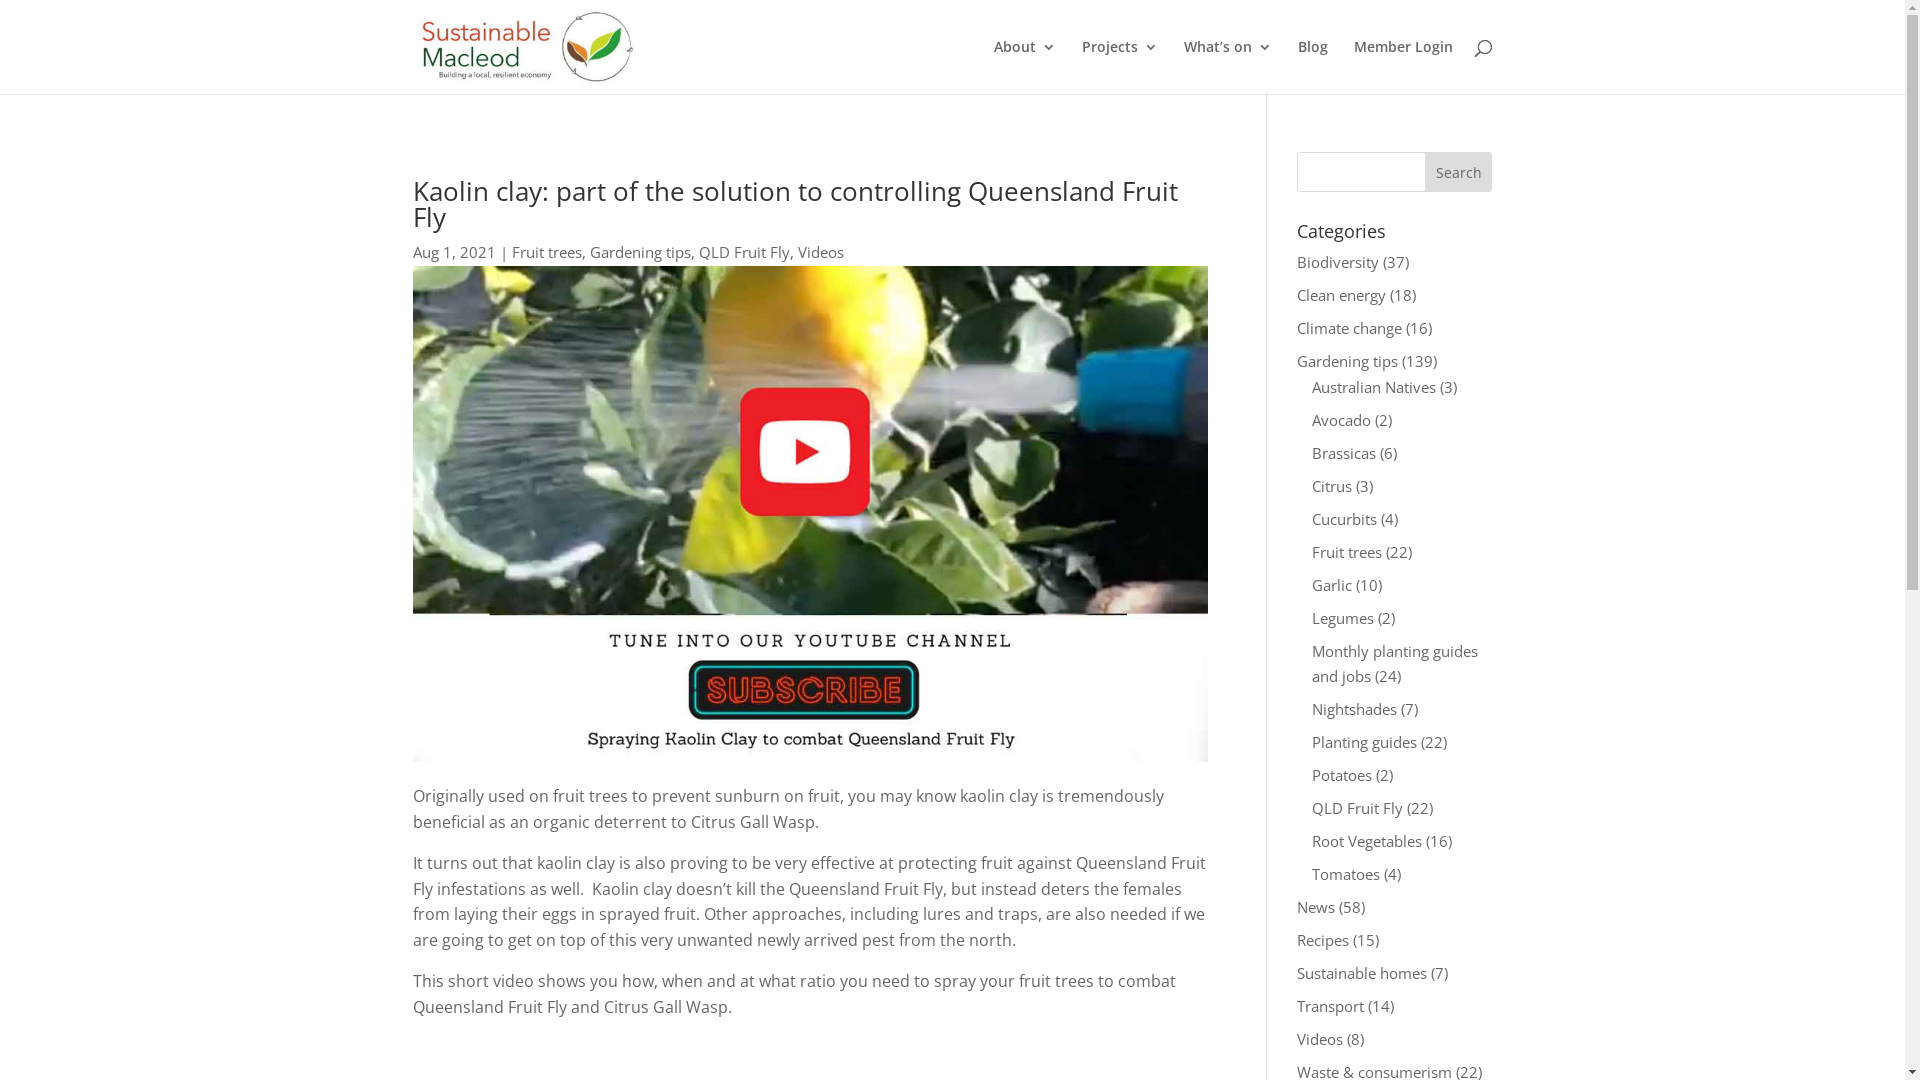 This screenshot has height=1080, width=1920. I want to click on Biodiversity, so click(1338, 262).